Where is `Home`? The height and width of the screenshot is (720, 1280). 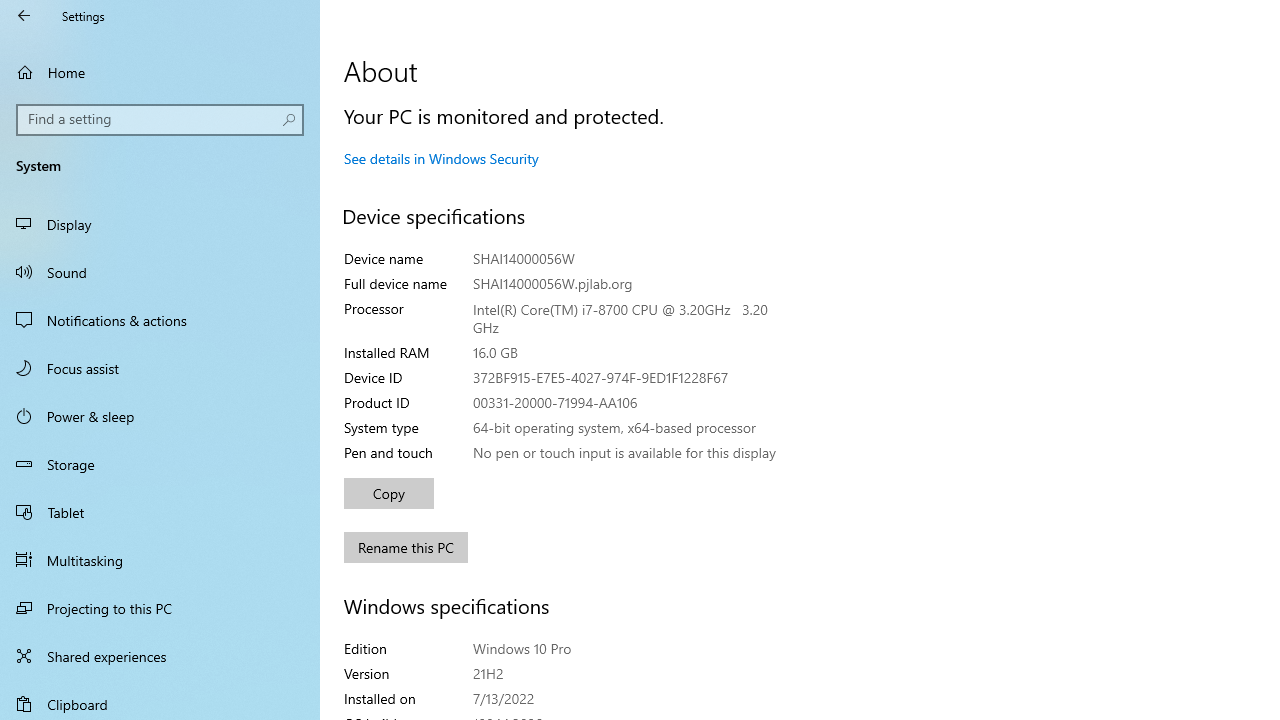
Home is located at coordinates (160, 72).